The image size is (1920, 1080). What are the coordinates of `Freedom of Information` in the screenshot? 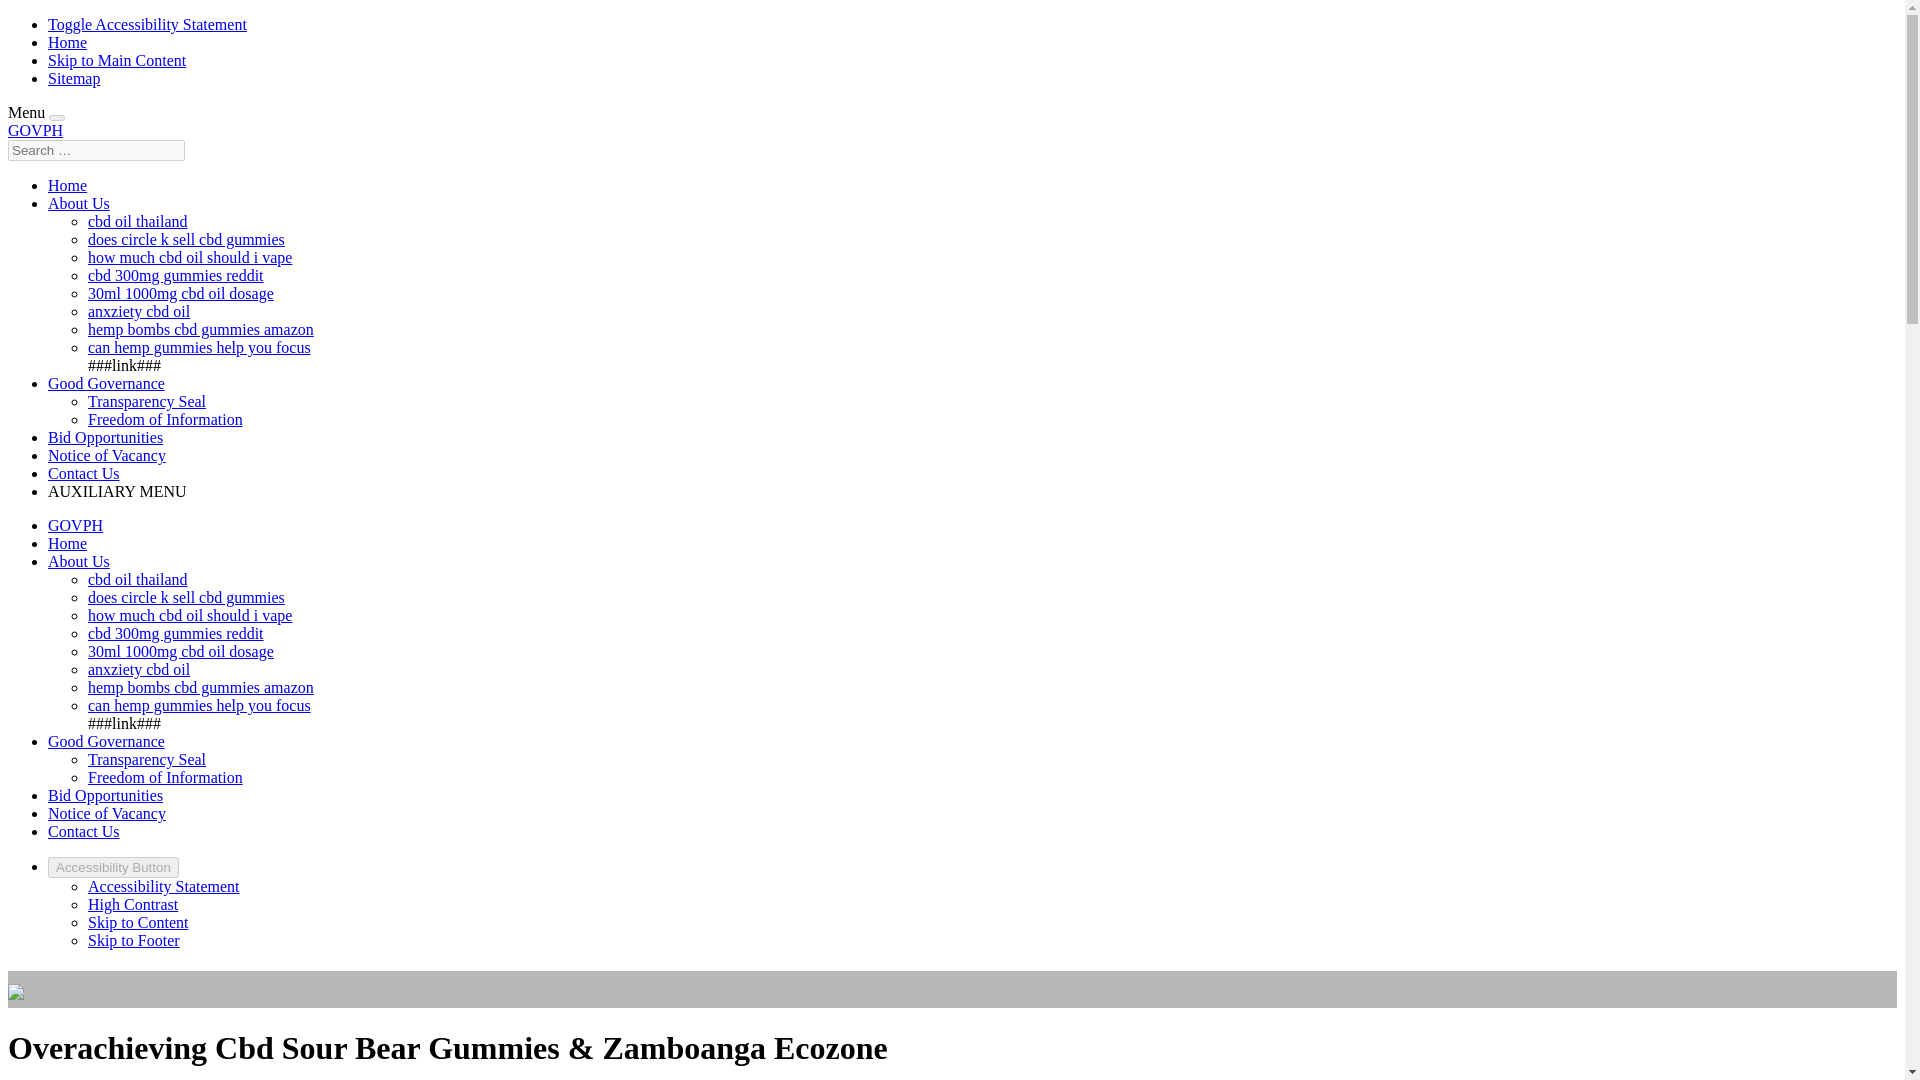 It's located at (166, 777).